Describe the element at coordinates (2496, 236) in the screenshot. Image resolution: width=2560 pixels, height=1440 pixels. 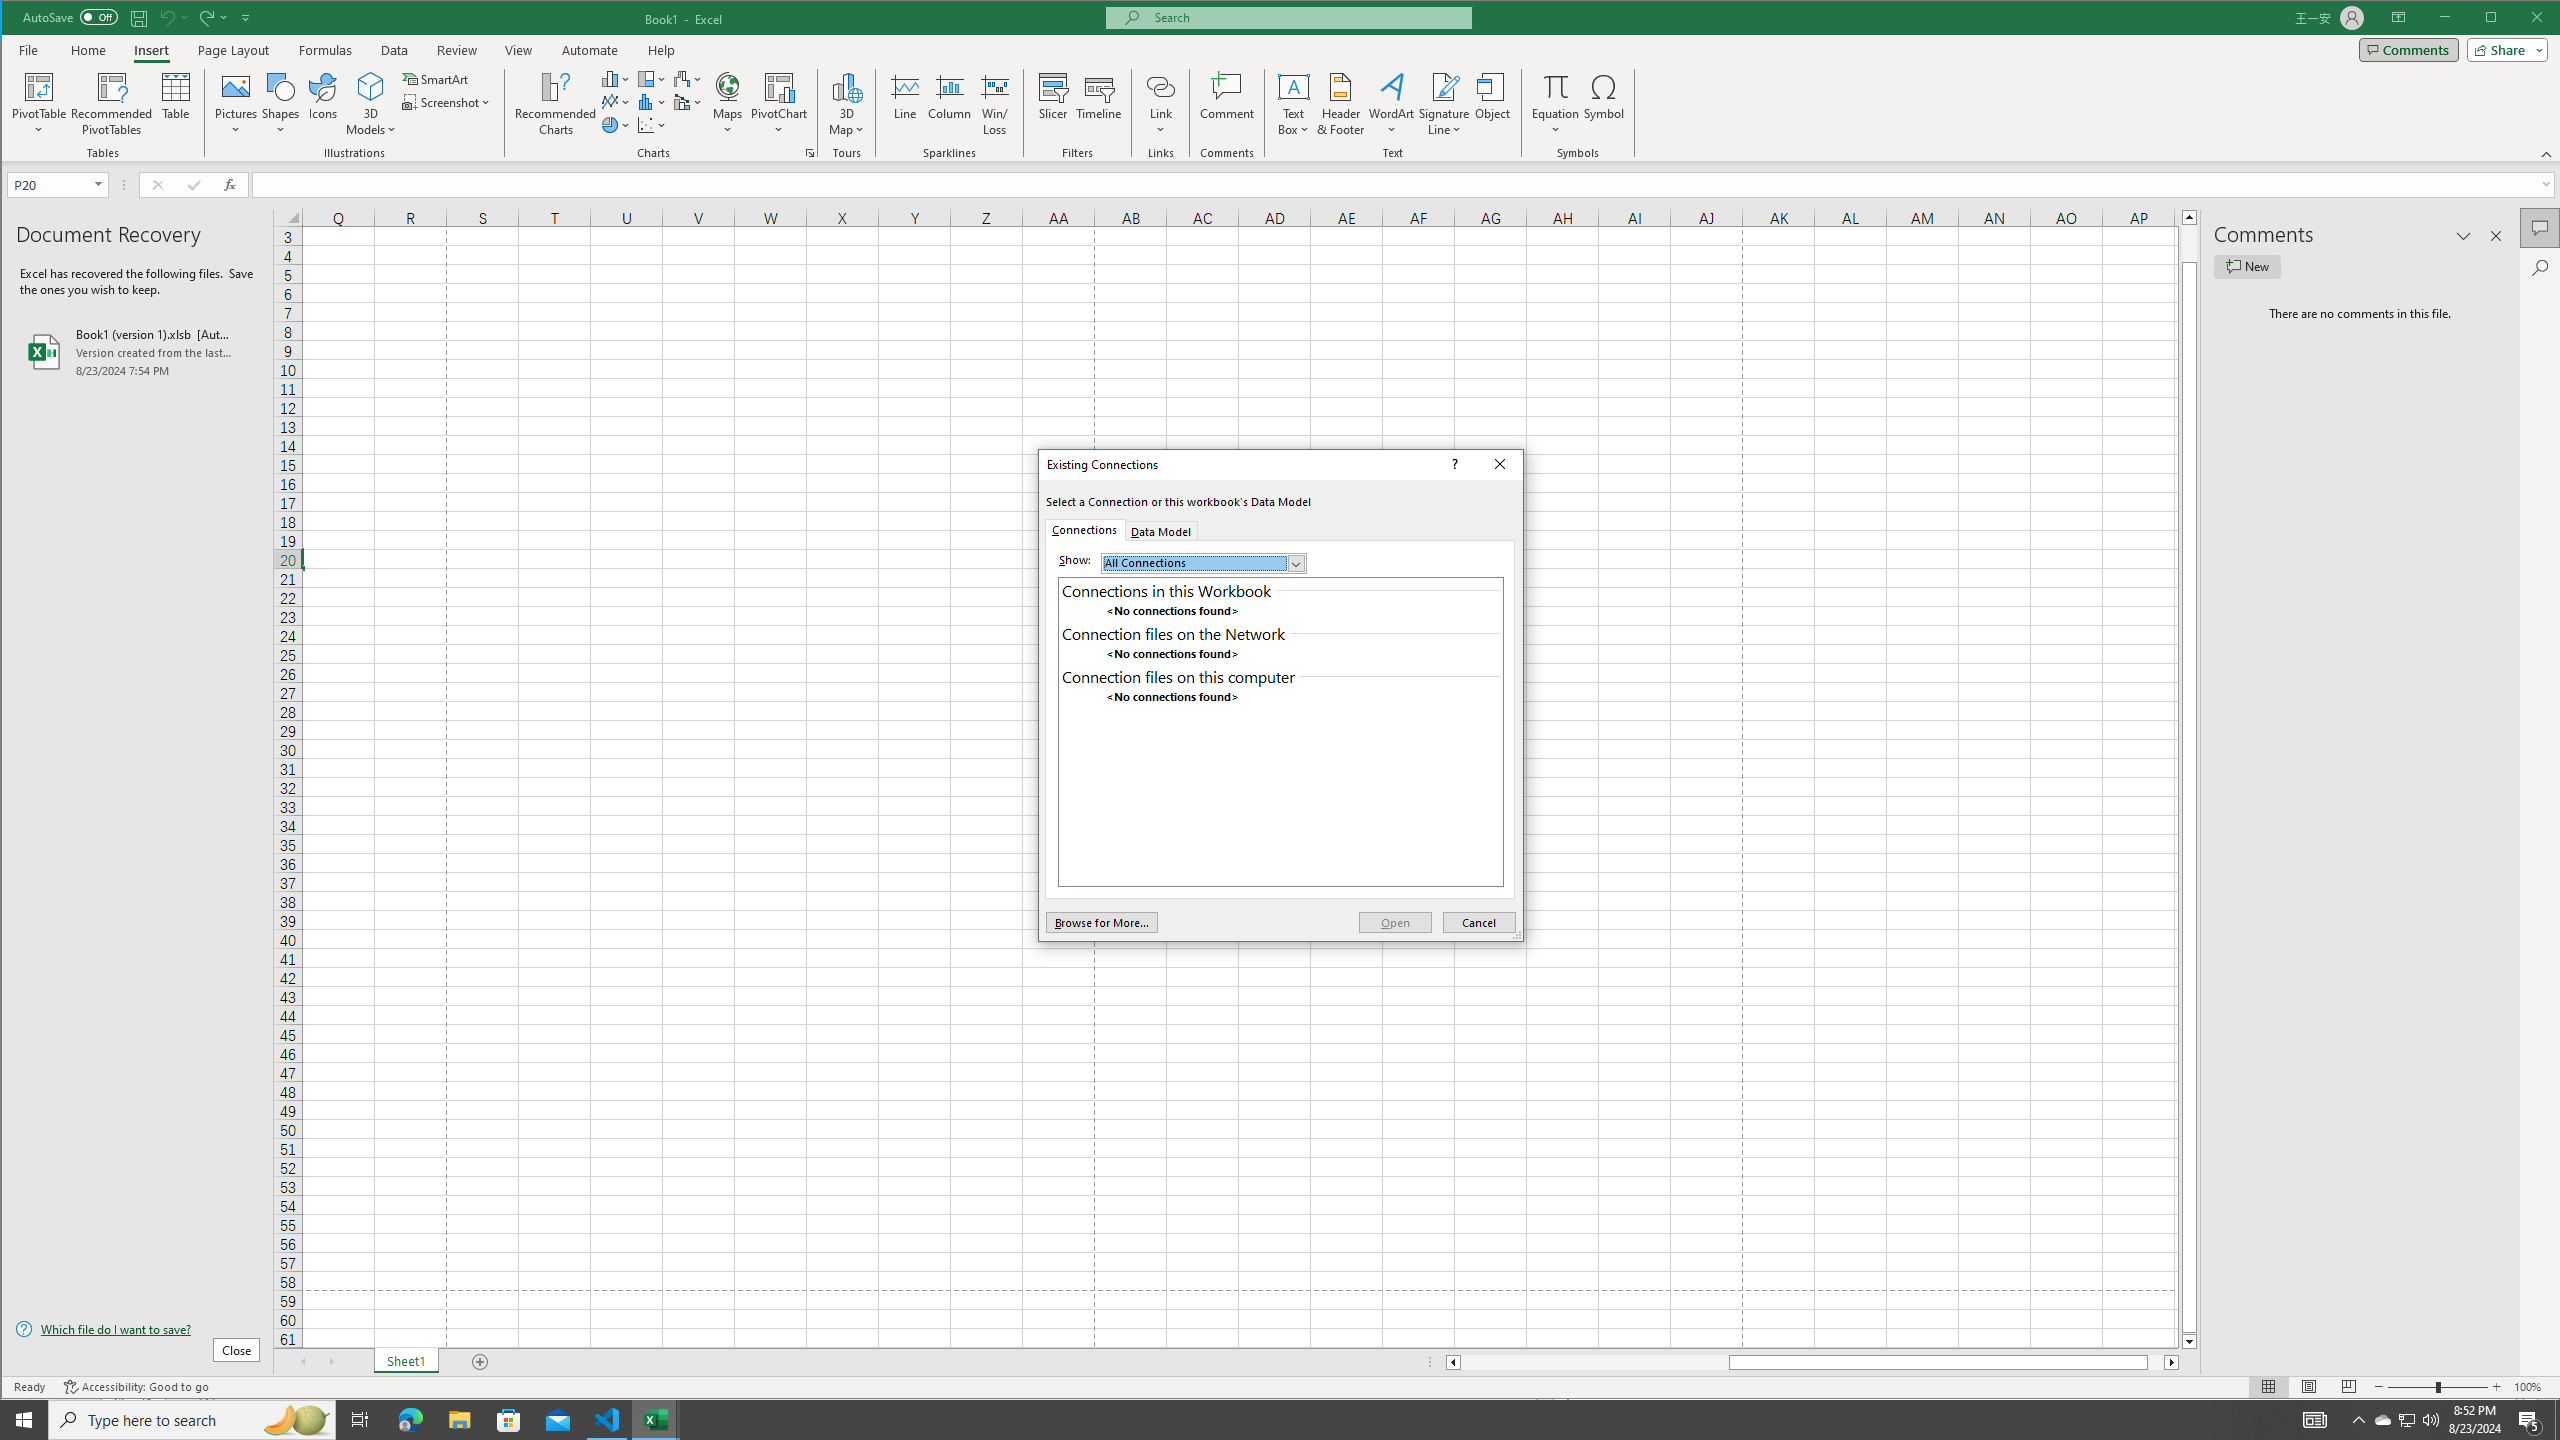
I see `Close pane` at that location.